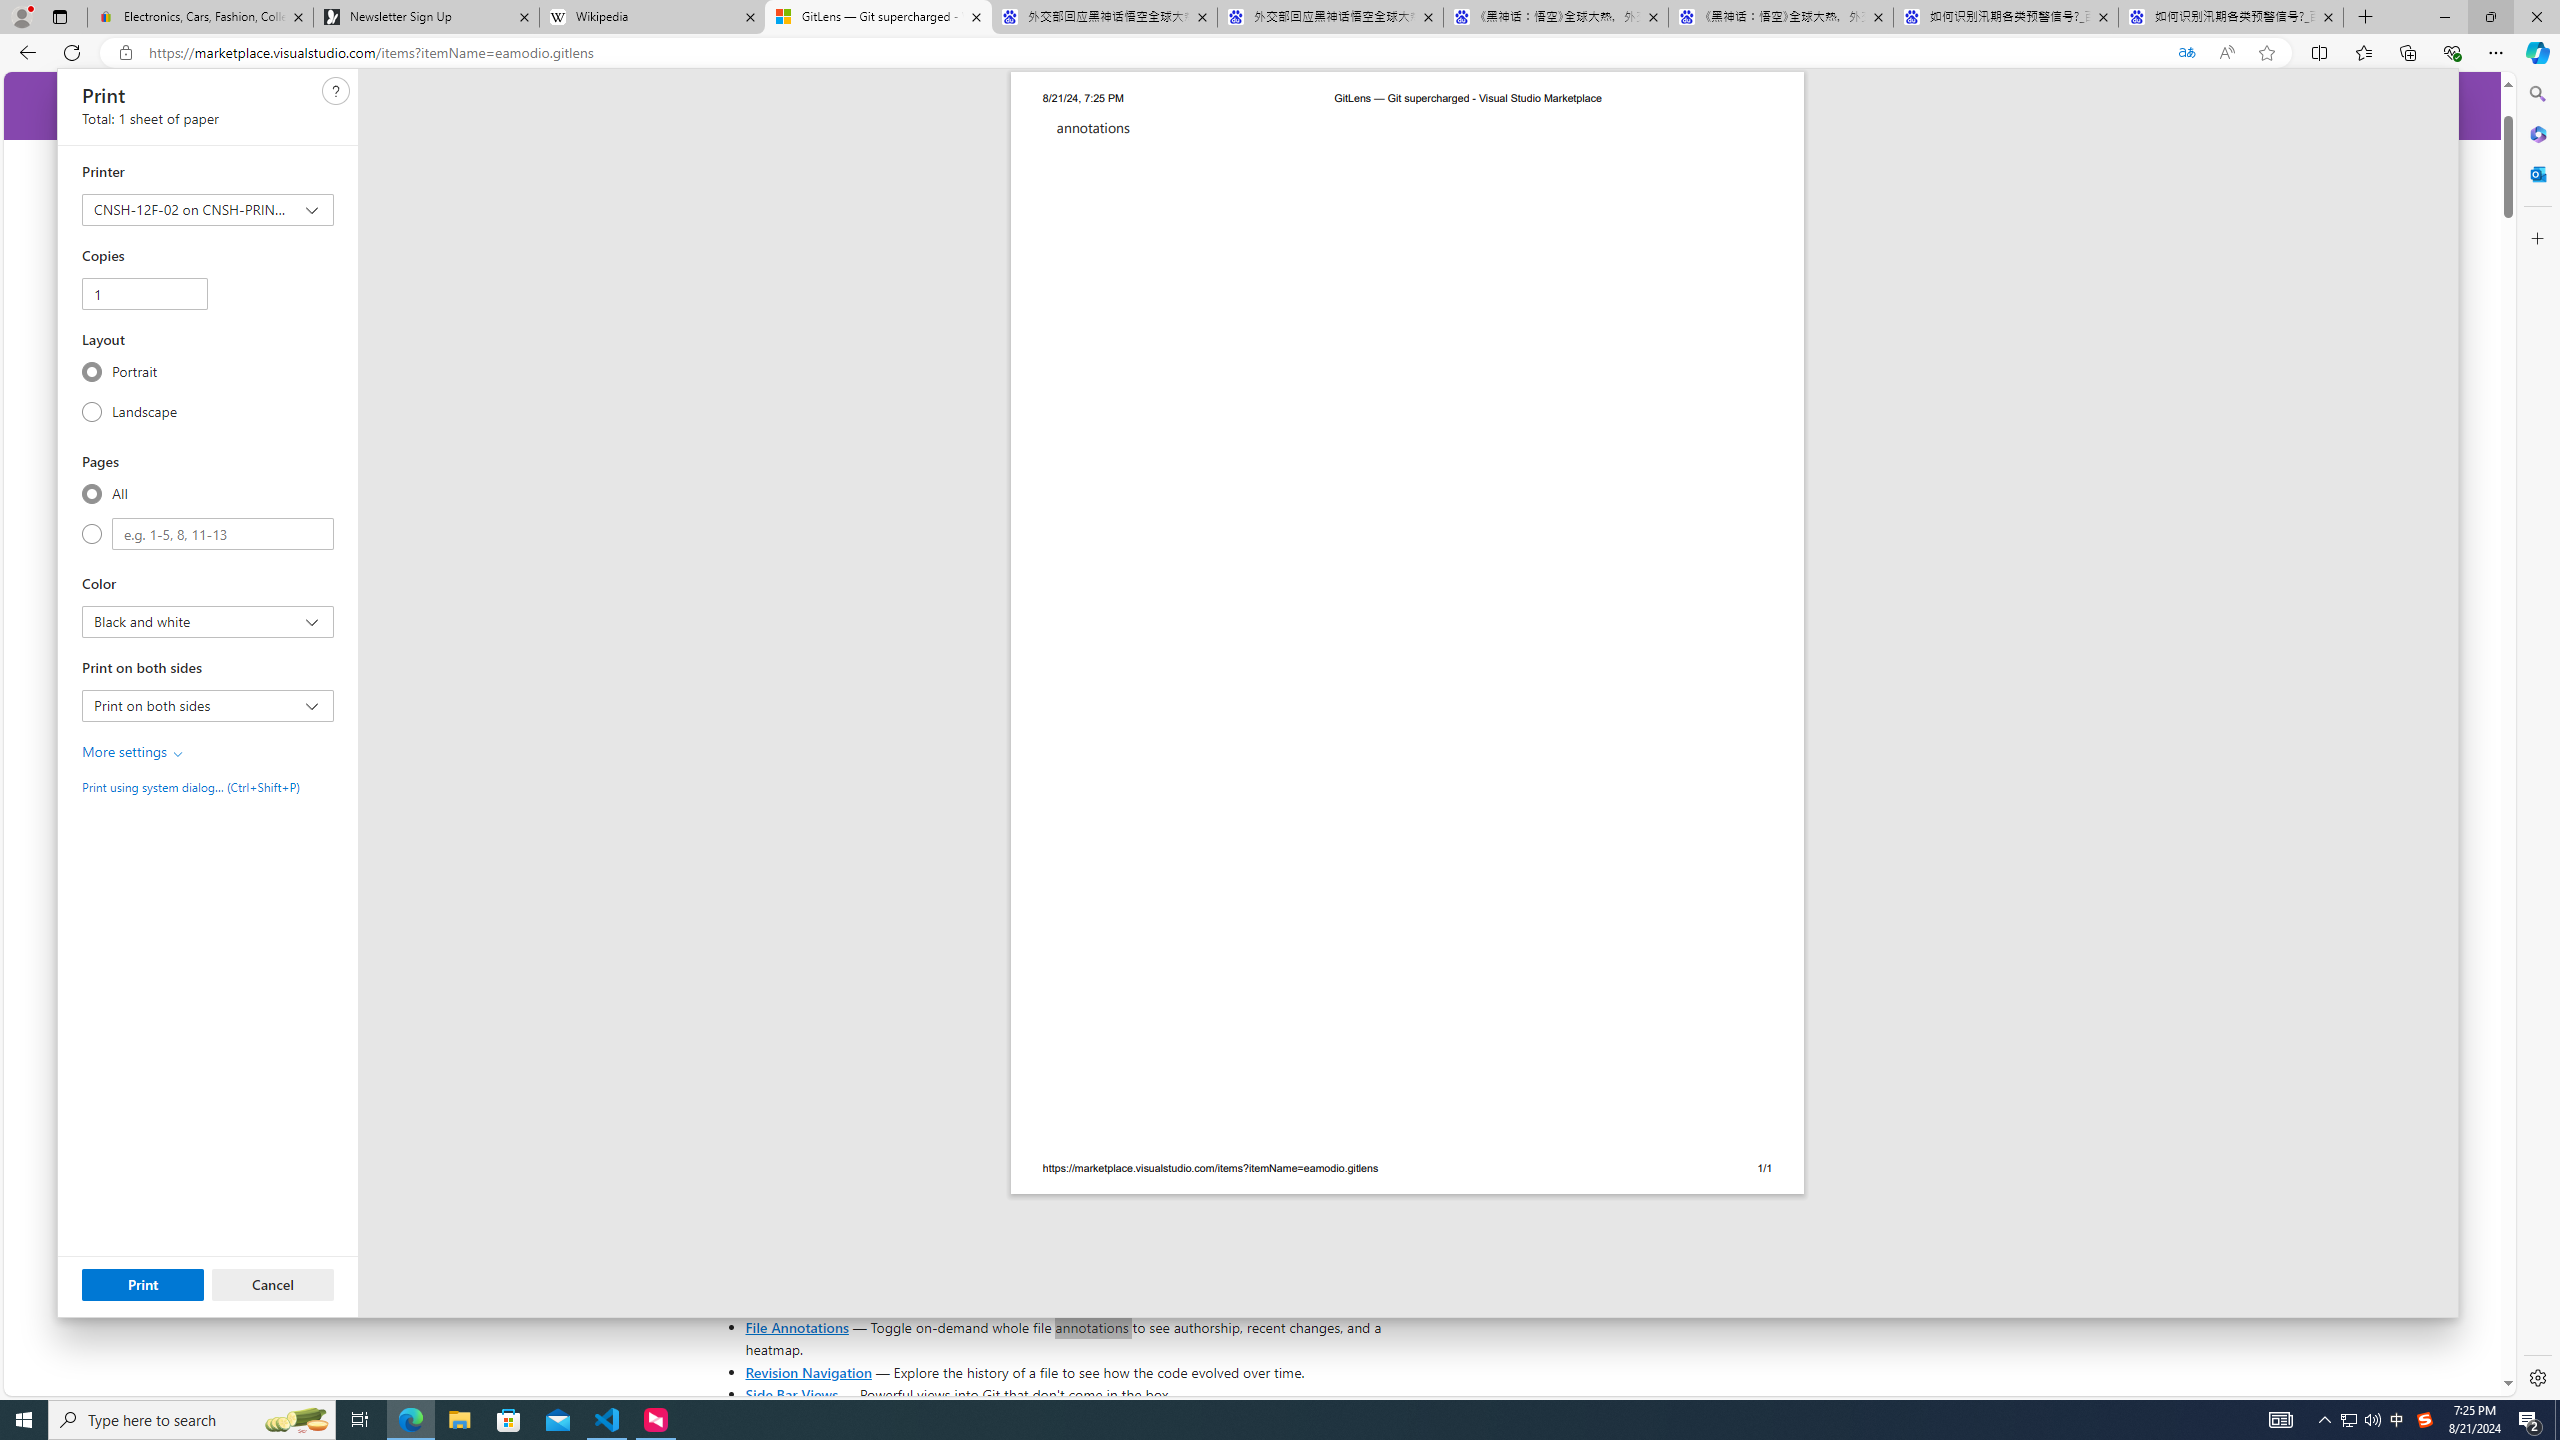  I want to click on Class: c0183, so click(178, 754).